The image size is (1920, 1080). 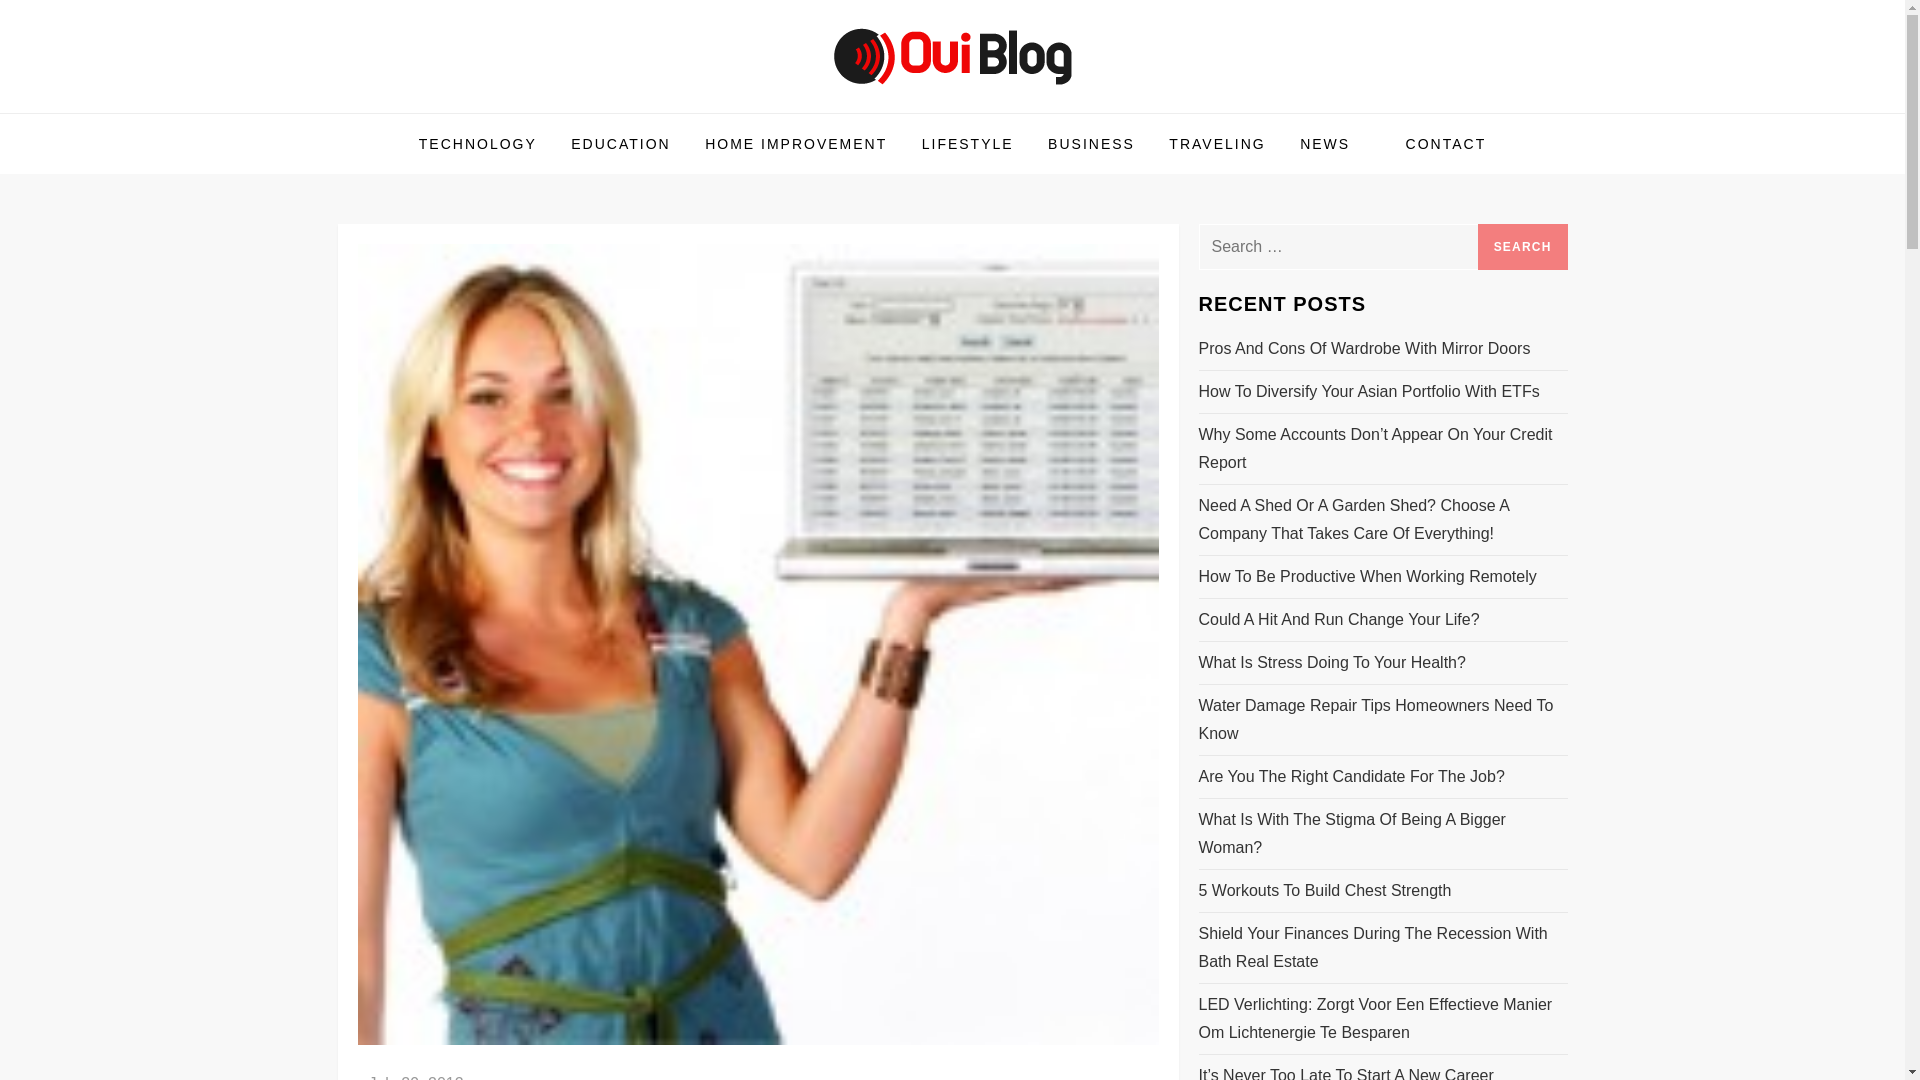 What do you see at coordinates (1446, 144) in the screenshot?
I see `CONTACT` at bounding box center [1446, 144].